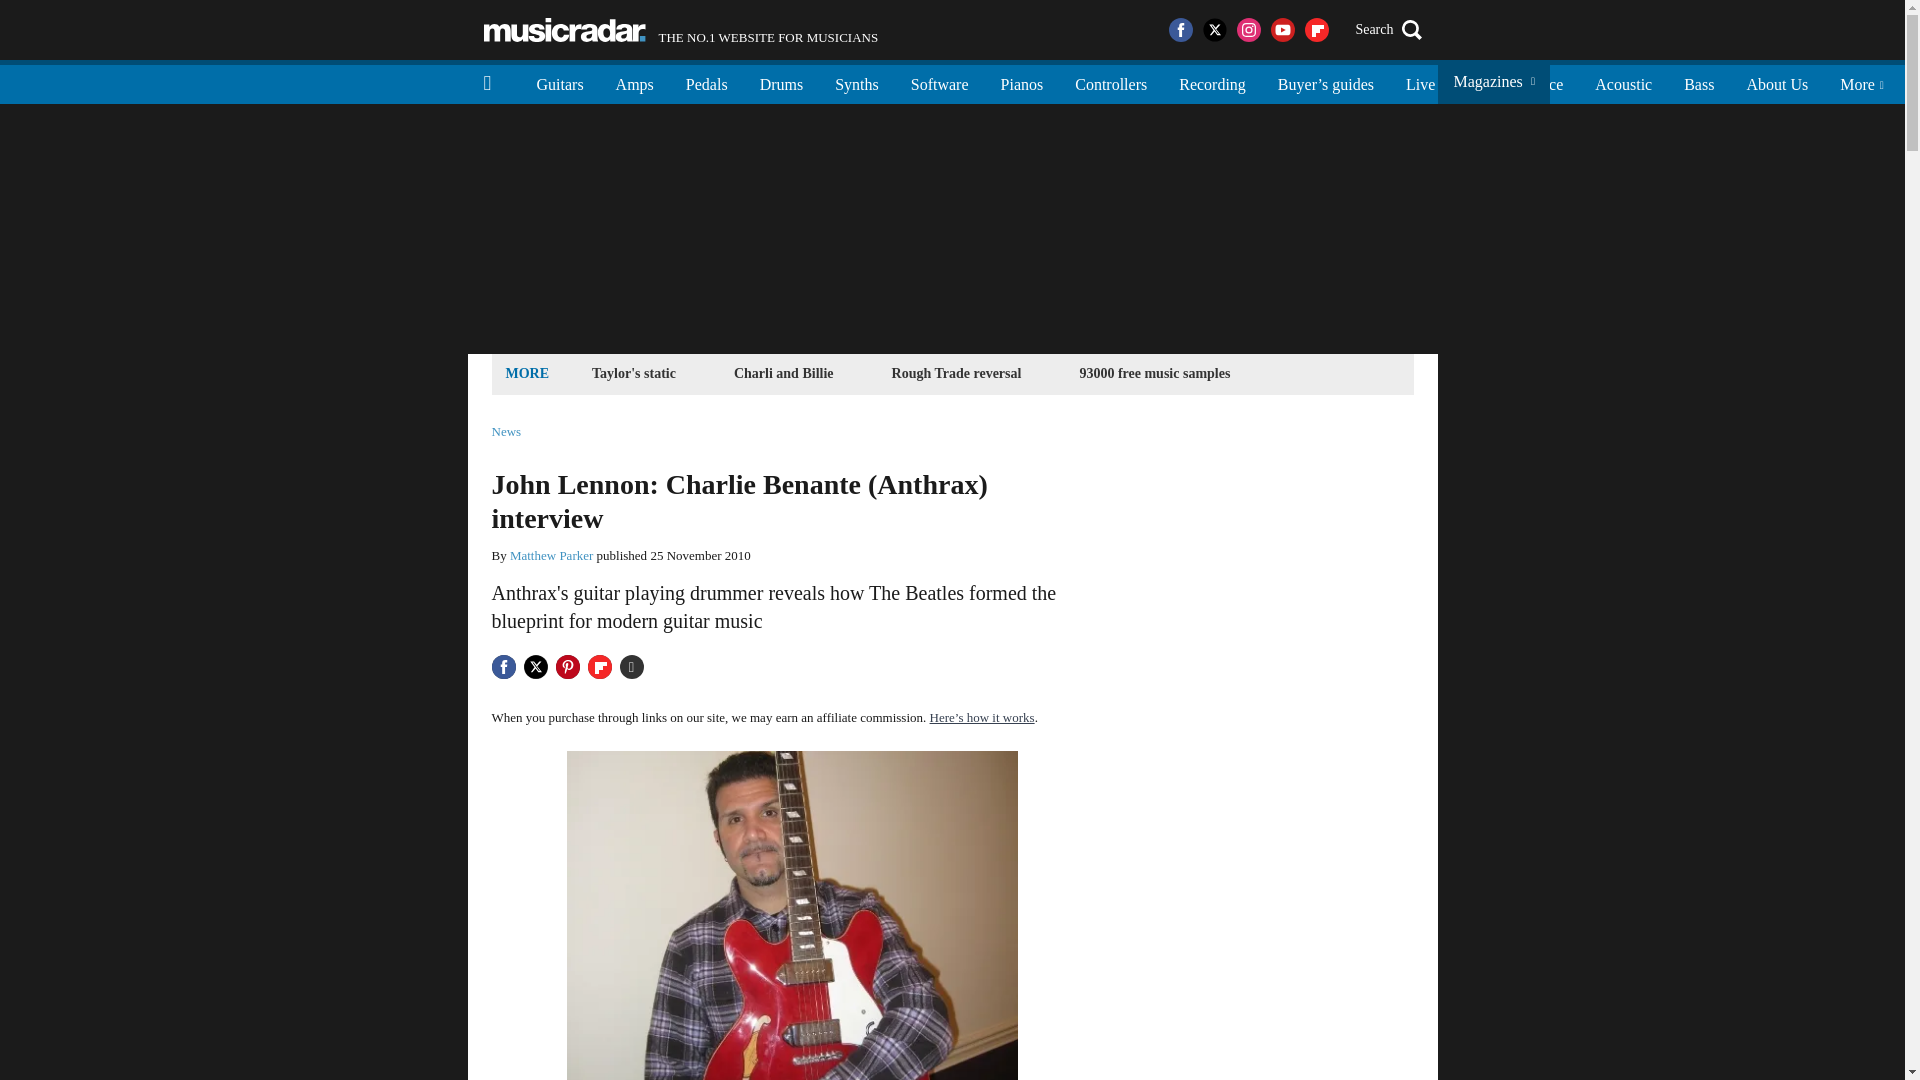 Image resolution: width=1920 pixels, height=1080 pixels. Describe the element at coordinates (707, 82) in the screenshot. I see `Pedals` at that location.